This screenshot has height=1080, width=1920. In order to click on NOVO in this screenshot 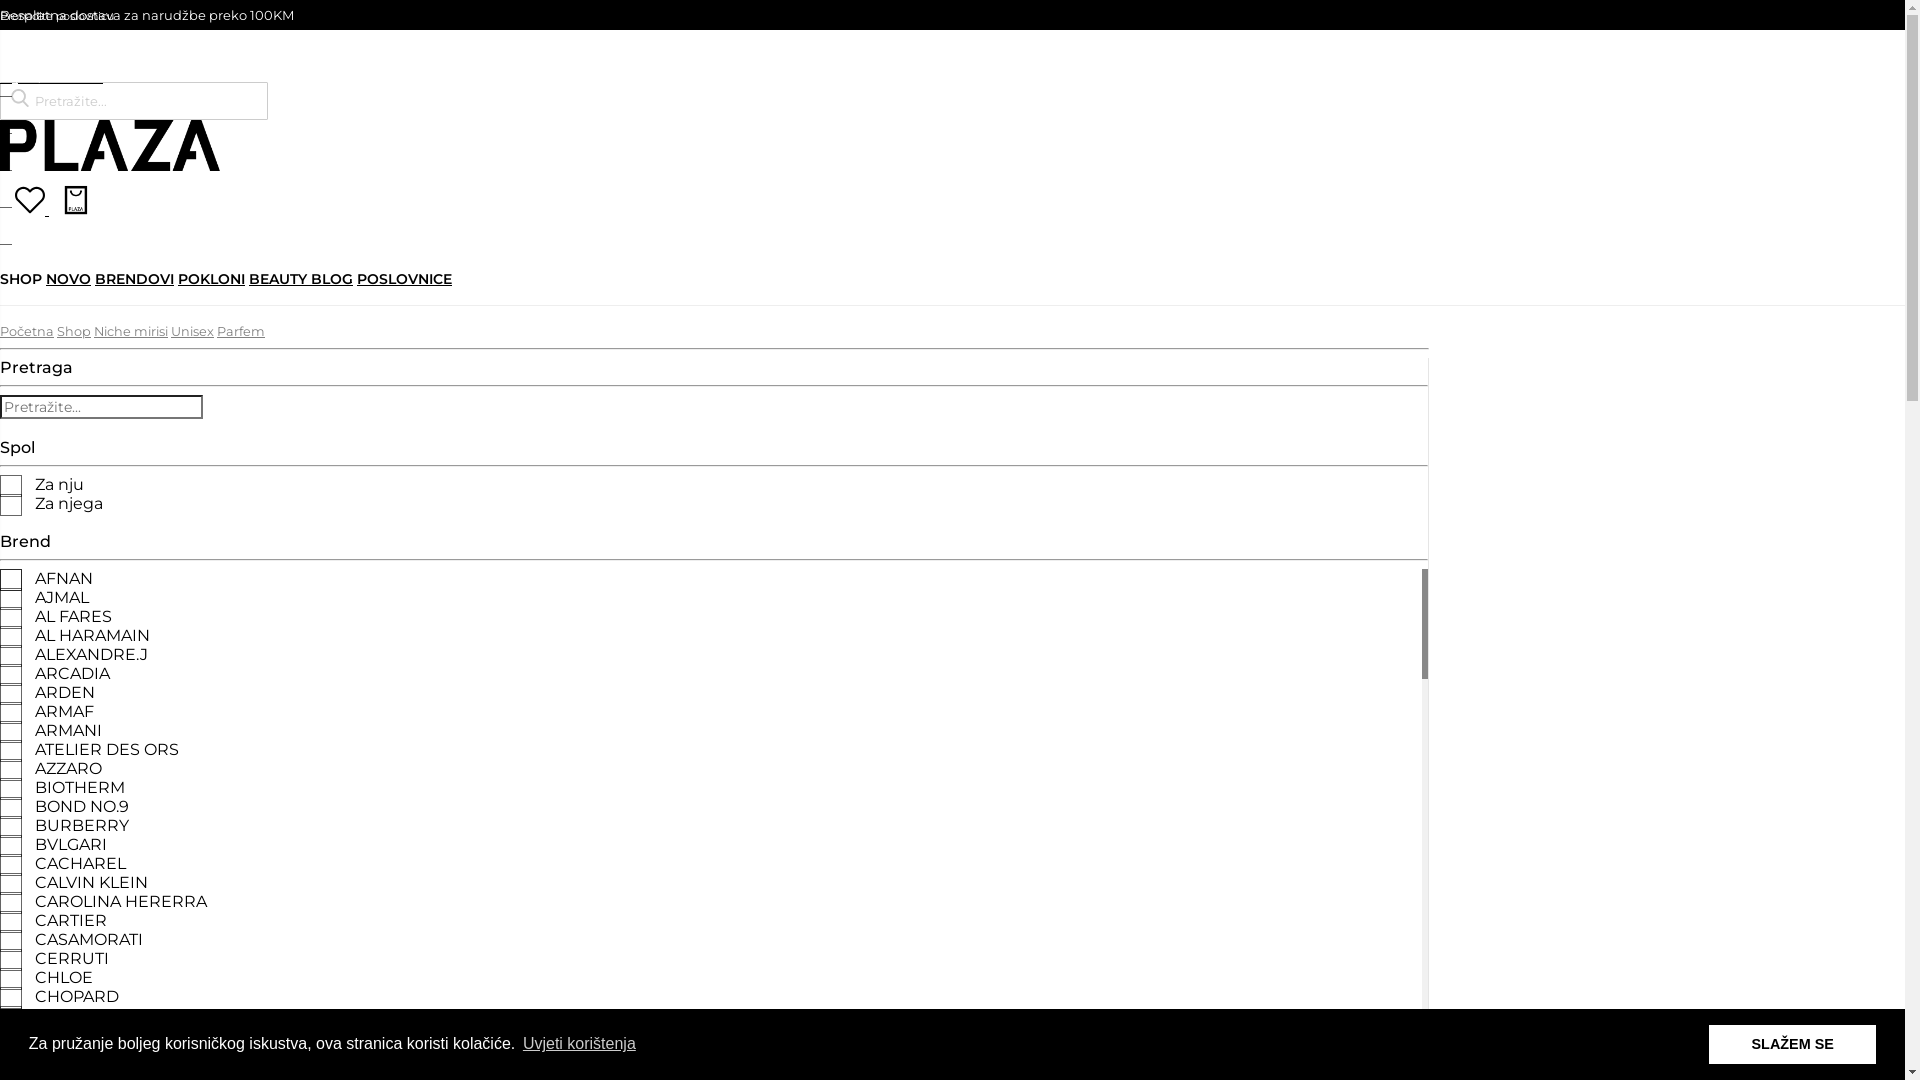, I will do `click(68, 279)`.